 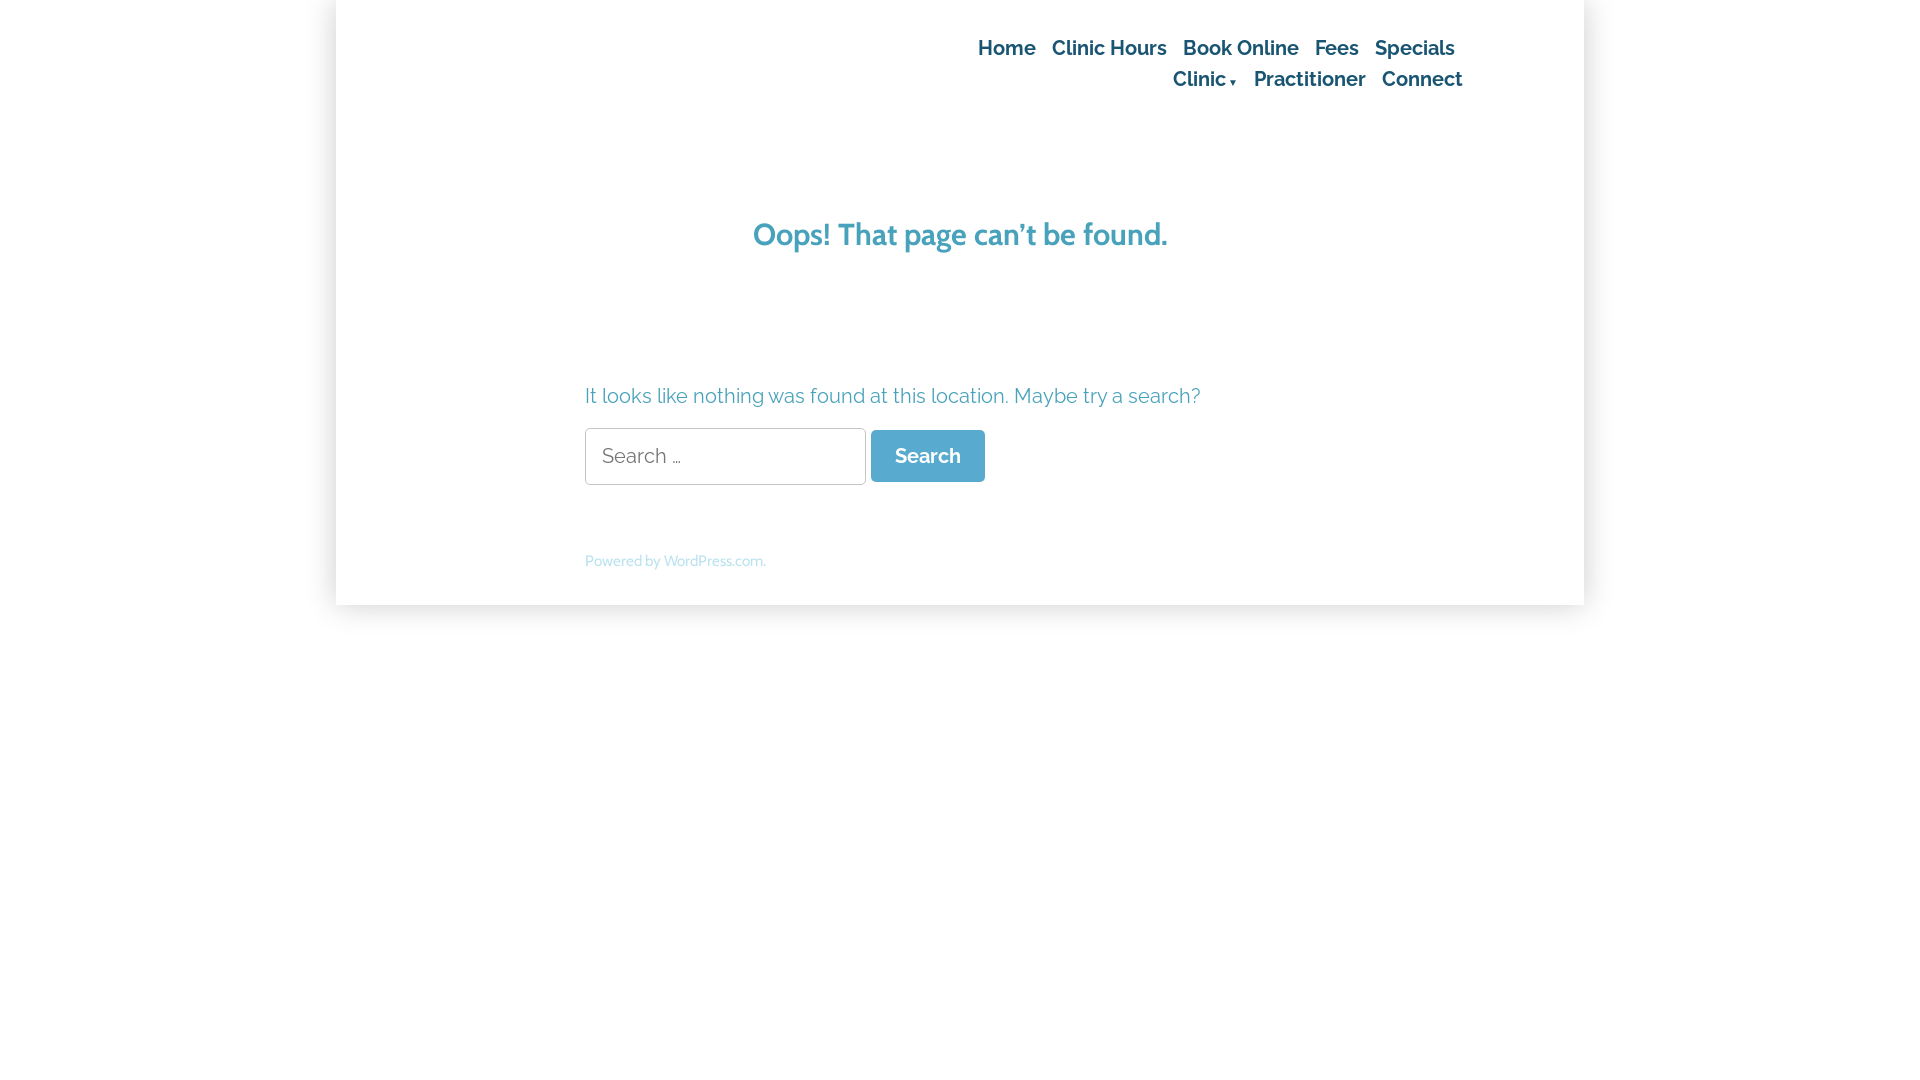 I want to click on Connect, so click(x=1418, y=81).